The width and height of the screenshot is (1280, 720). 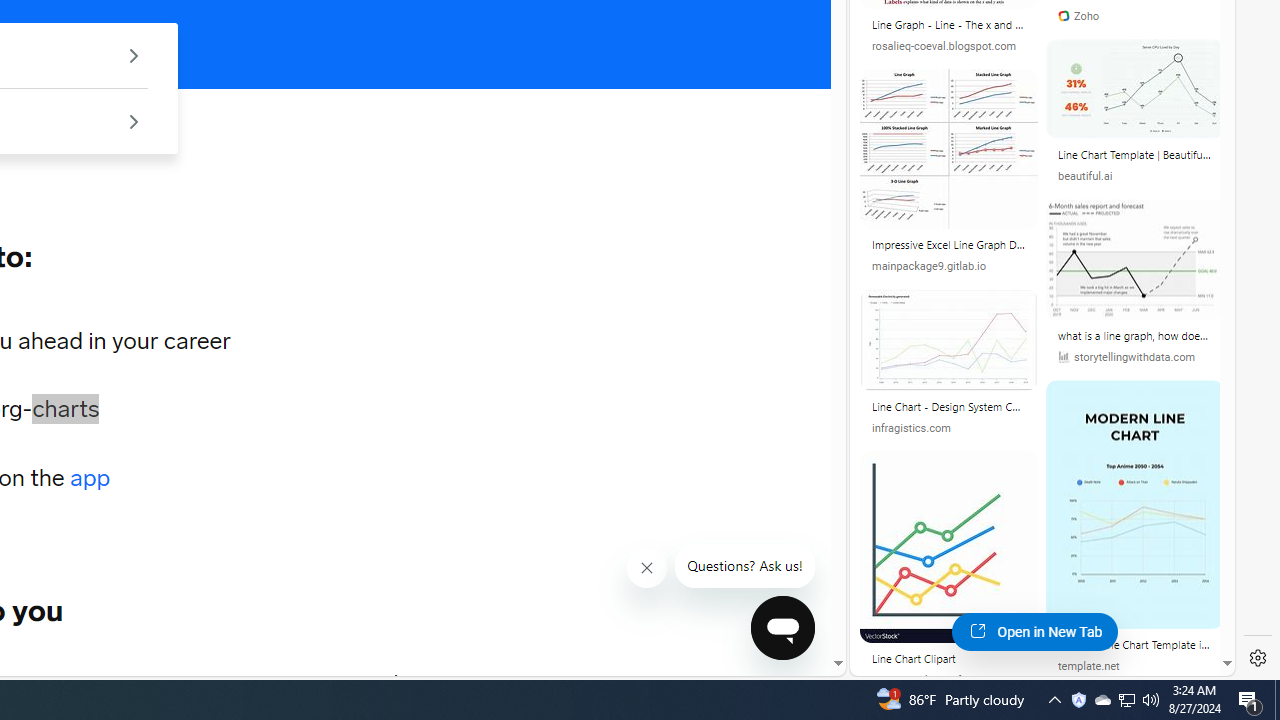 I want to click on storytellingwithdata.com, so click(x=1126, y=358).